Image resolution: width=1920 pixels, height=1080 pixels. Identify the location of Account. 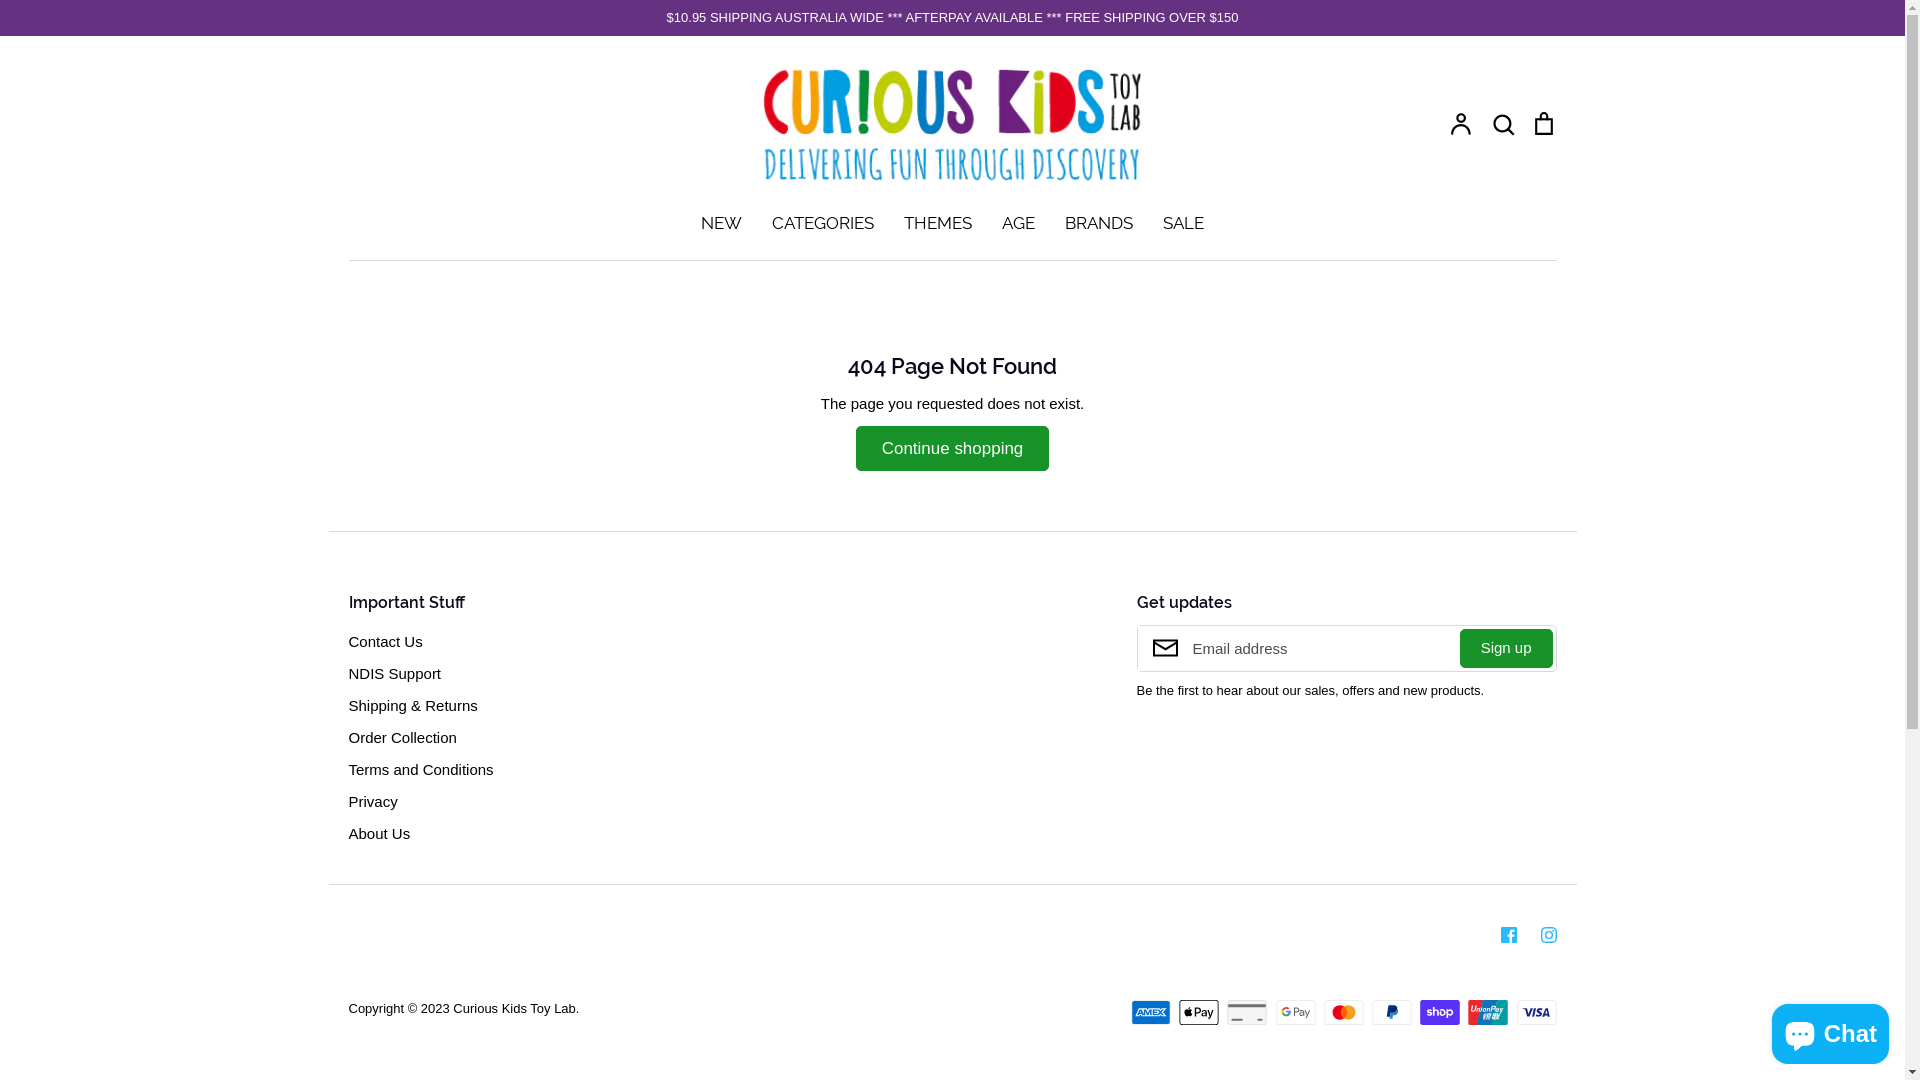
(1462, 122).